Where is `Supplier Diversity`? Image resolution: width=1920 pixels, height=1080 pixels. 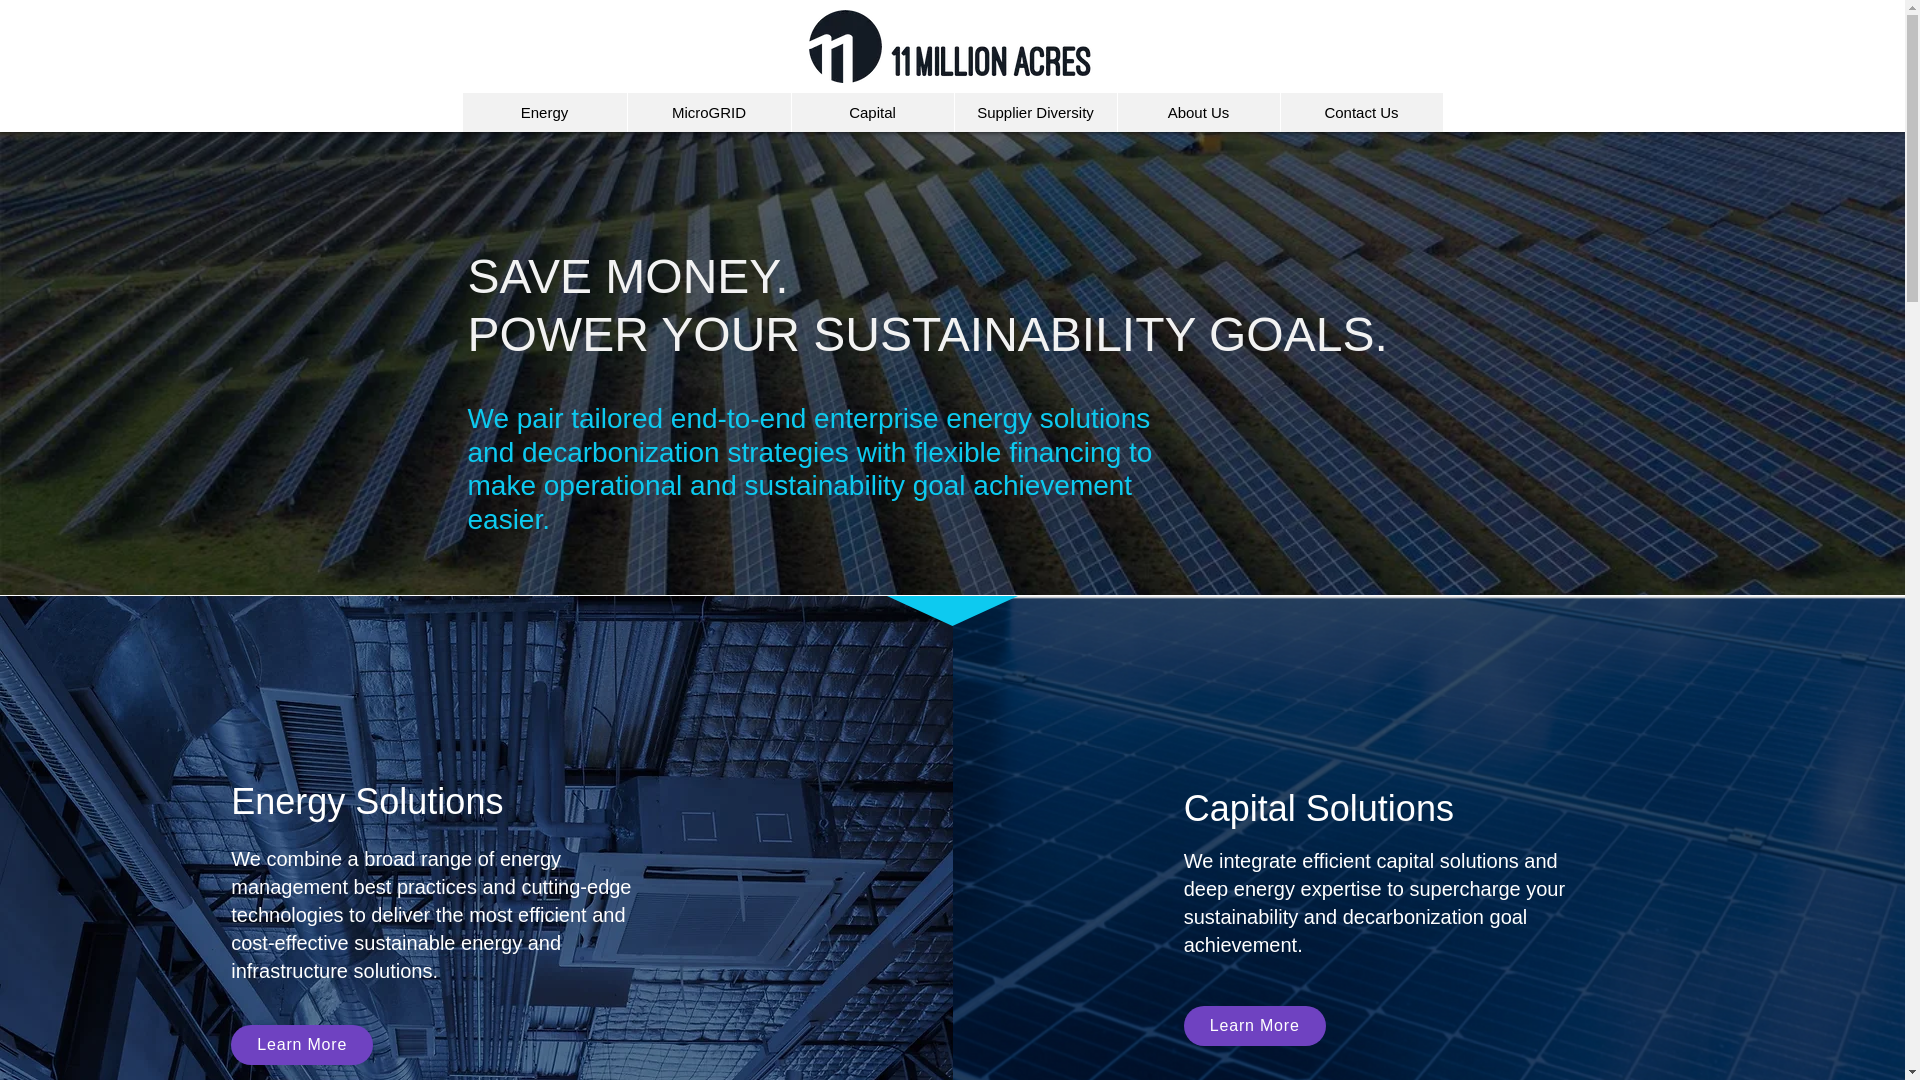
Supplier Diversity is located at coordinates (1036, 112).